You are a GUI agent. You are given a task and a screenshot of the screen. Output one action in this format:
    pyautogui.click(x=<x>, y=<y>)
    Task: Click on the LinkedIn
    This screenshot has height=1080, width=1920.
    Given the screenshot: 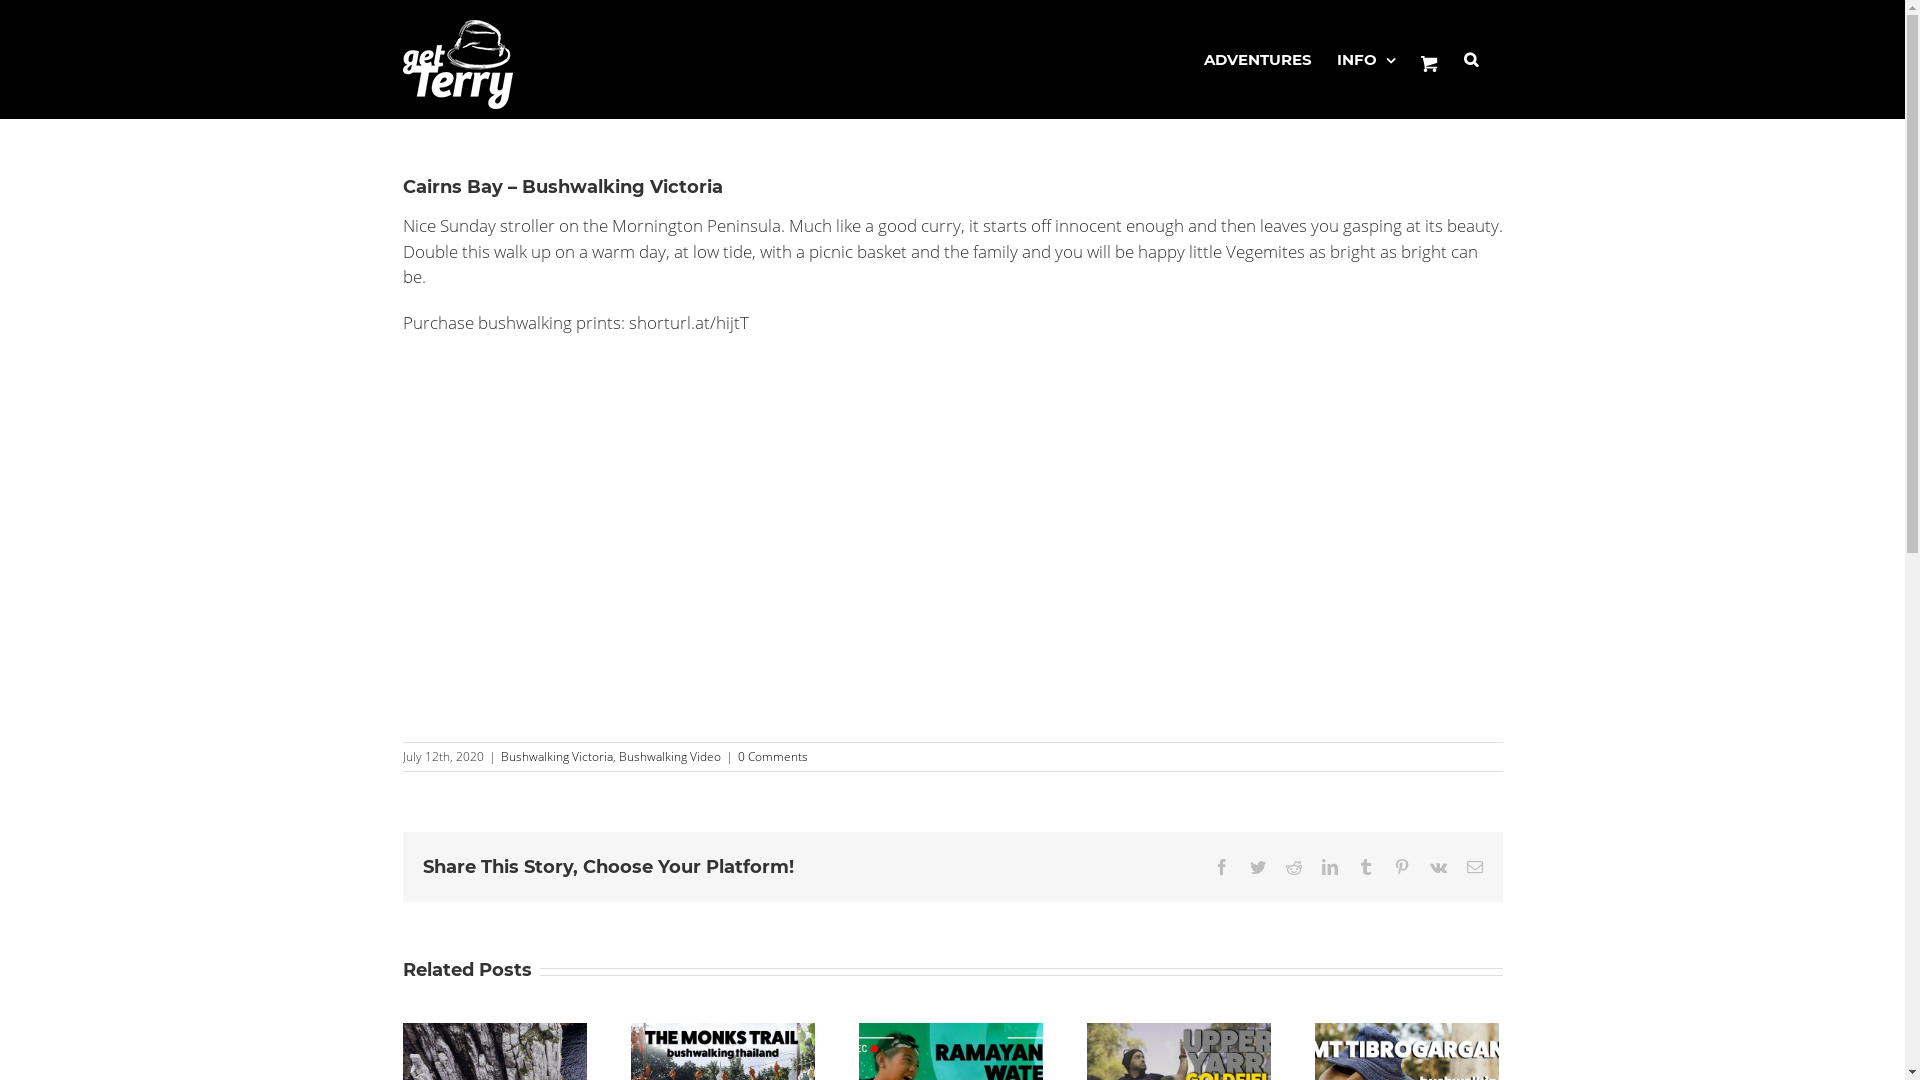 What is the action you would take?
    pyautogui.click(x=1330, y=867)
    